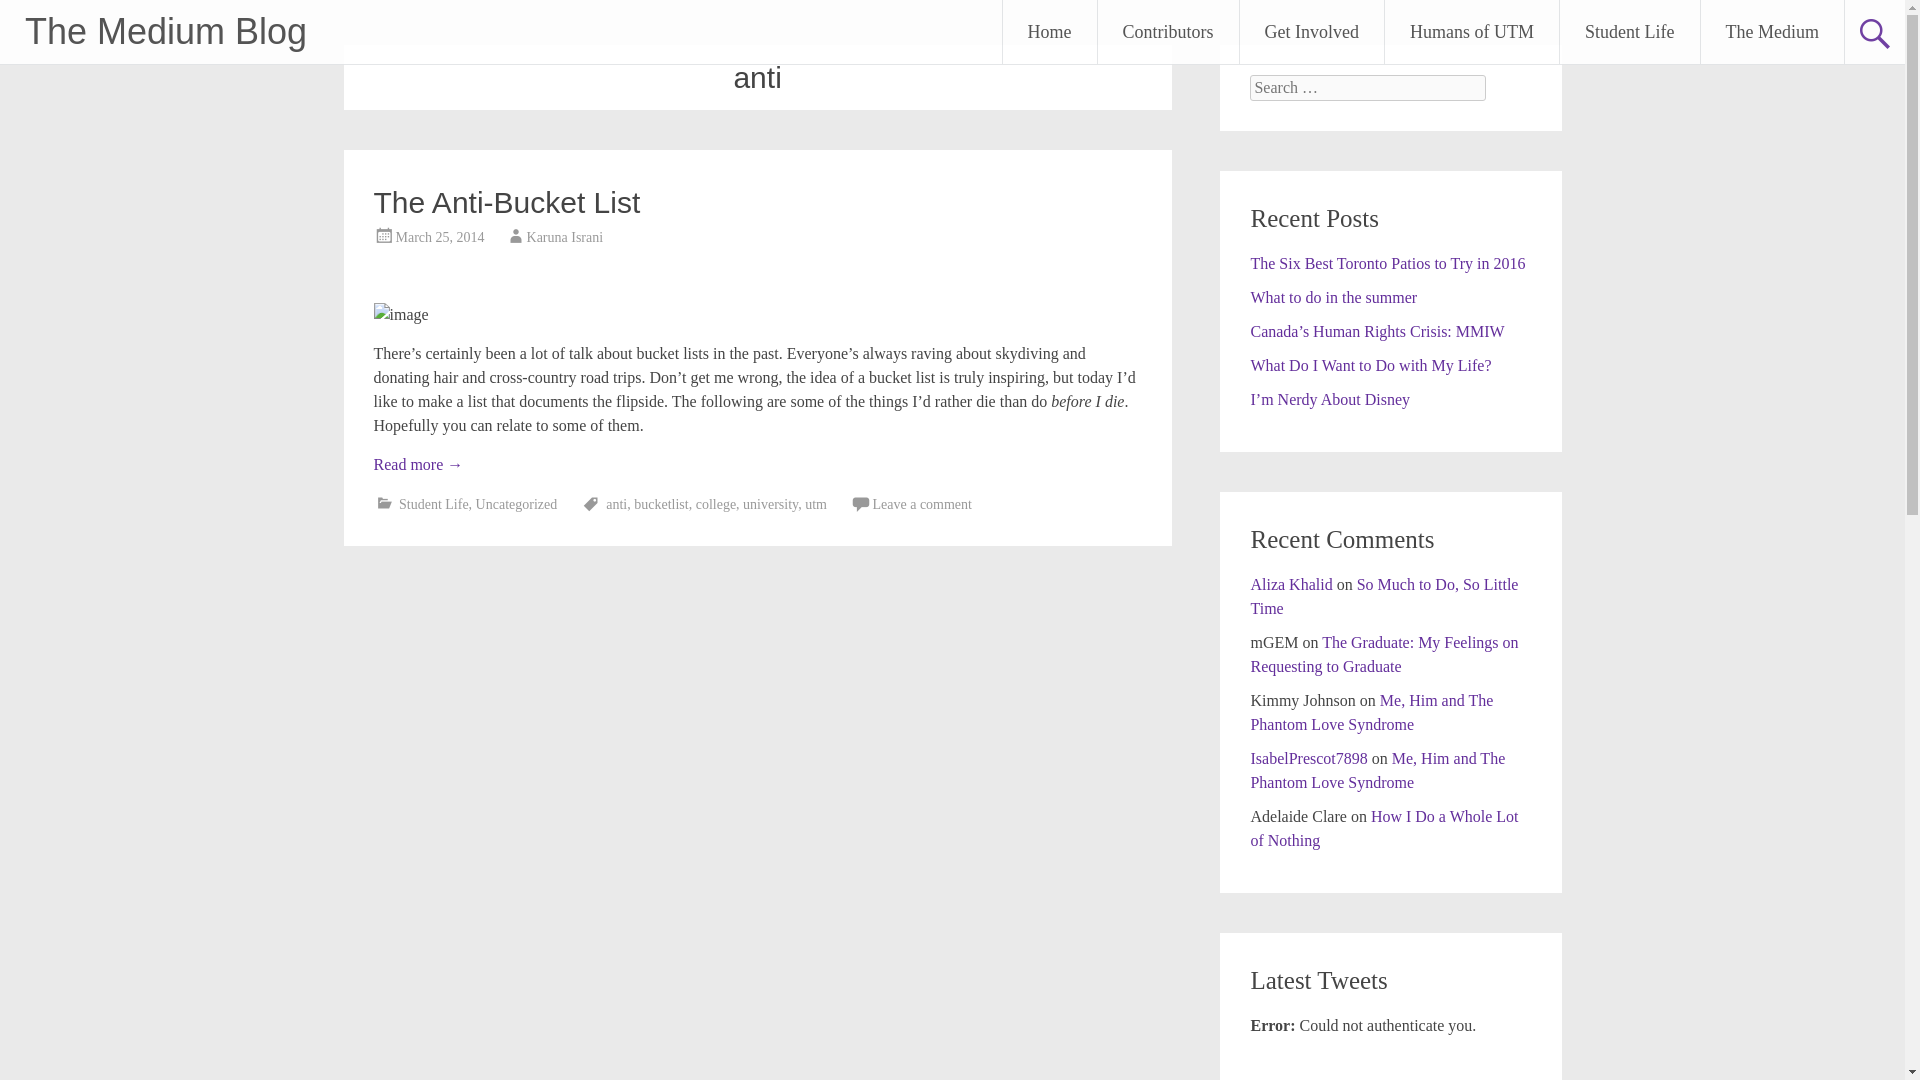  What do you see at coordinates (1308, 758) in the screenshot?
I see `IsabelPrescot7898` at bounding box center [1308, 758].